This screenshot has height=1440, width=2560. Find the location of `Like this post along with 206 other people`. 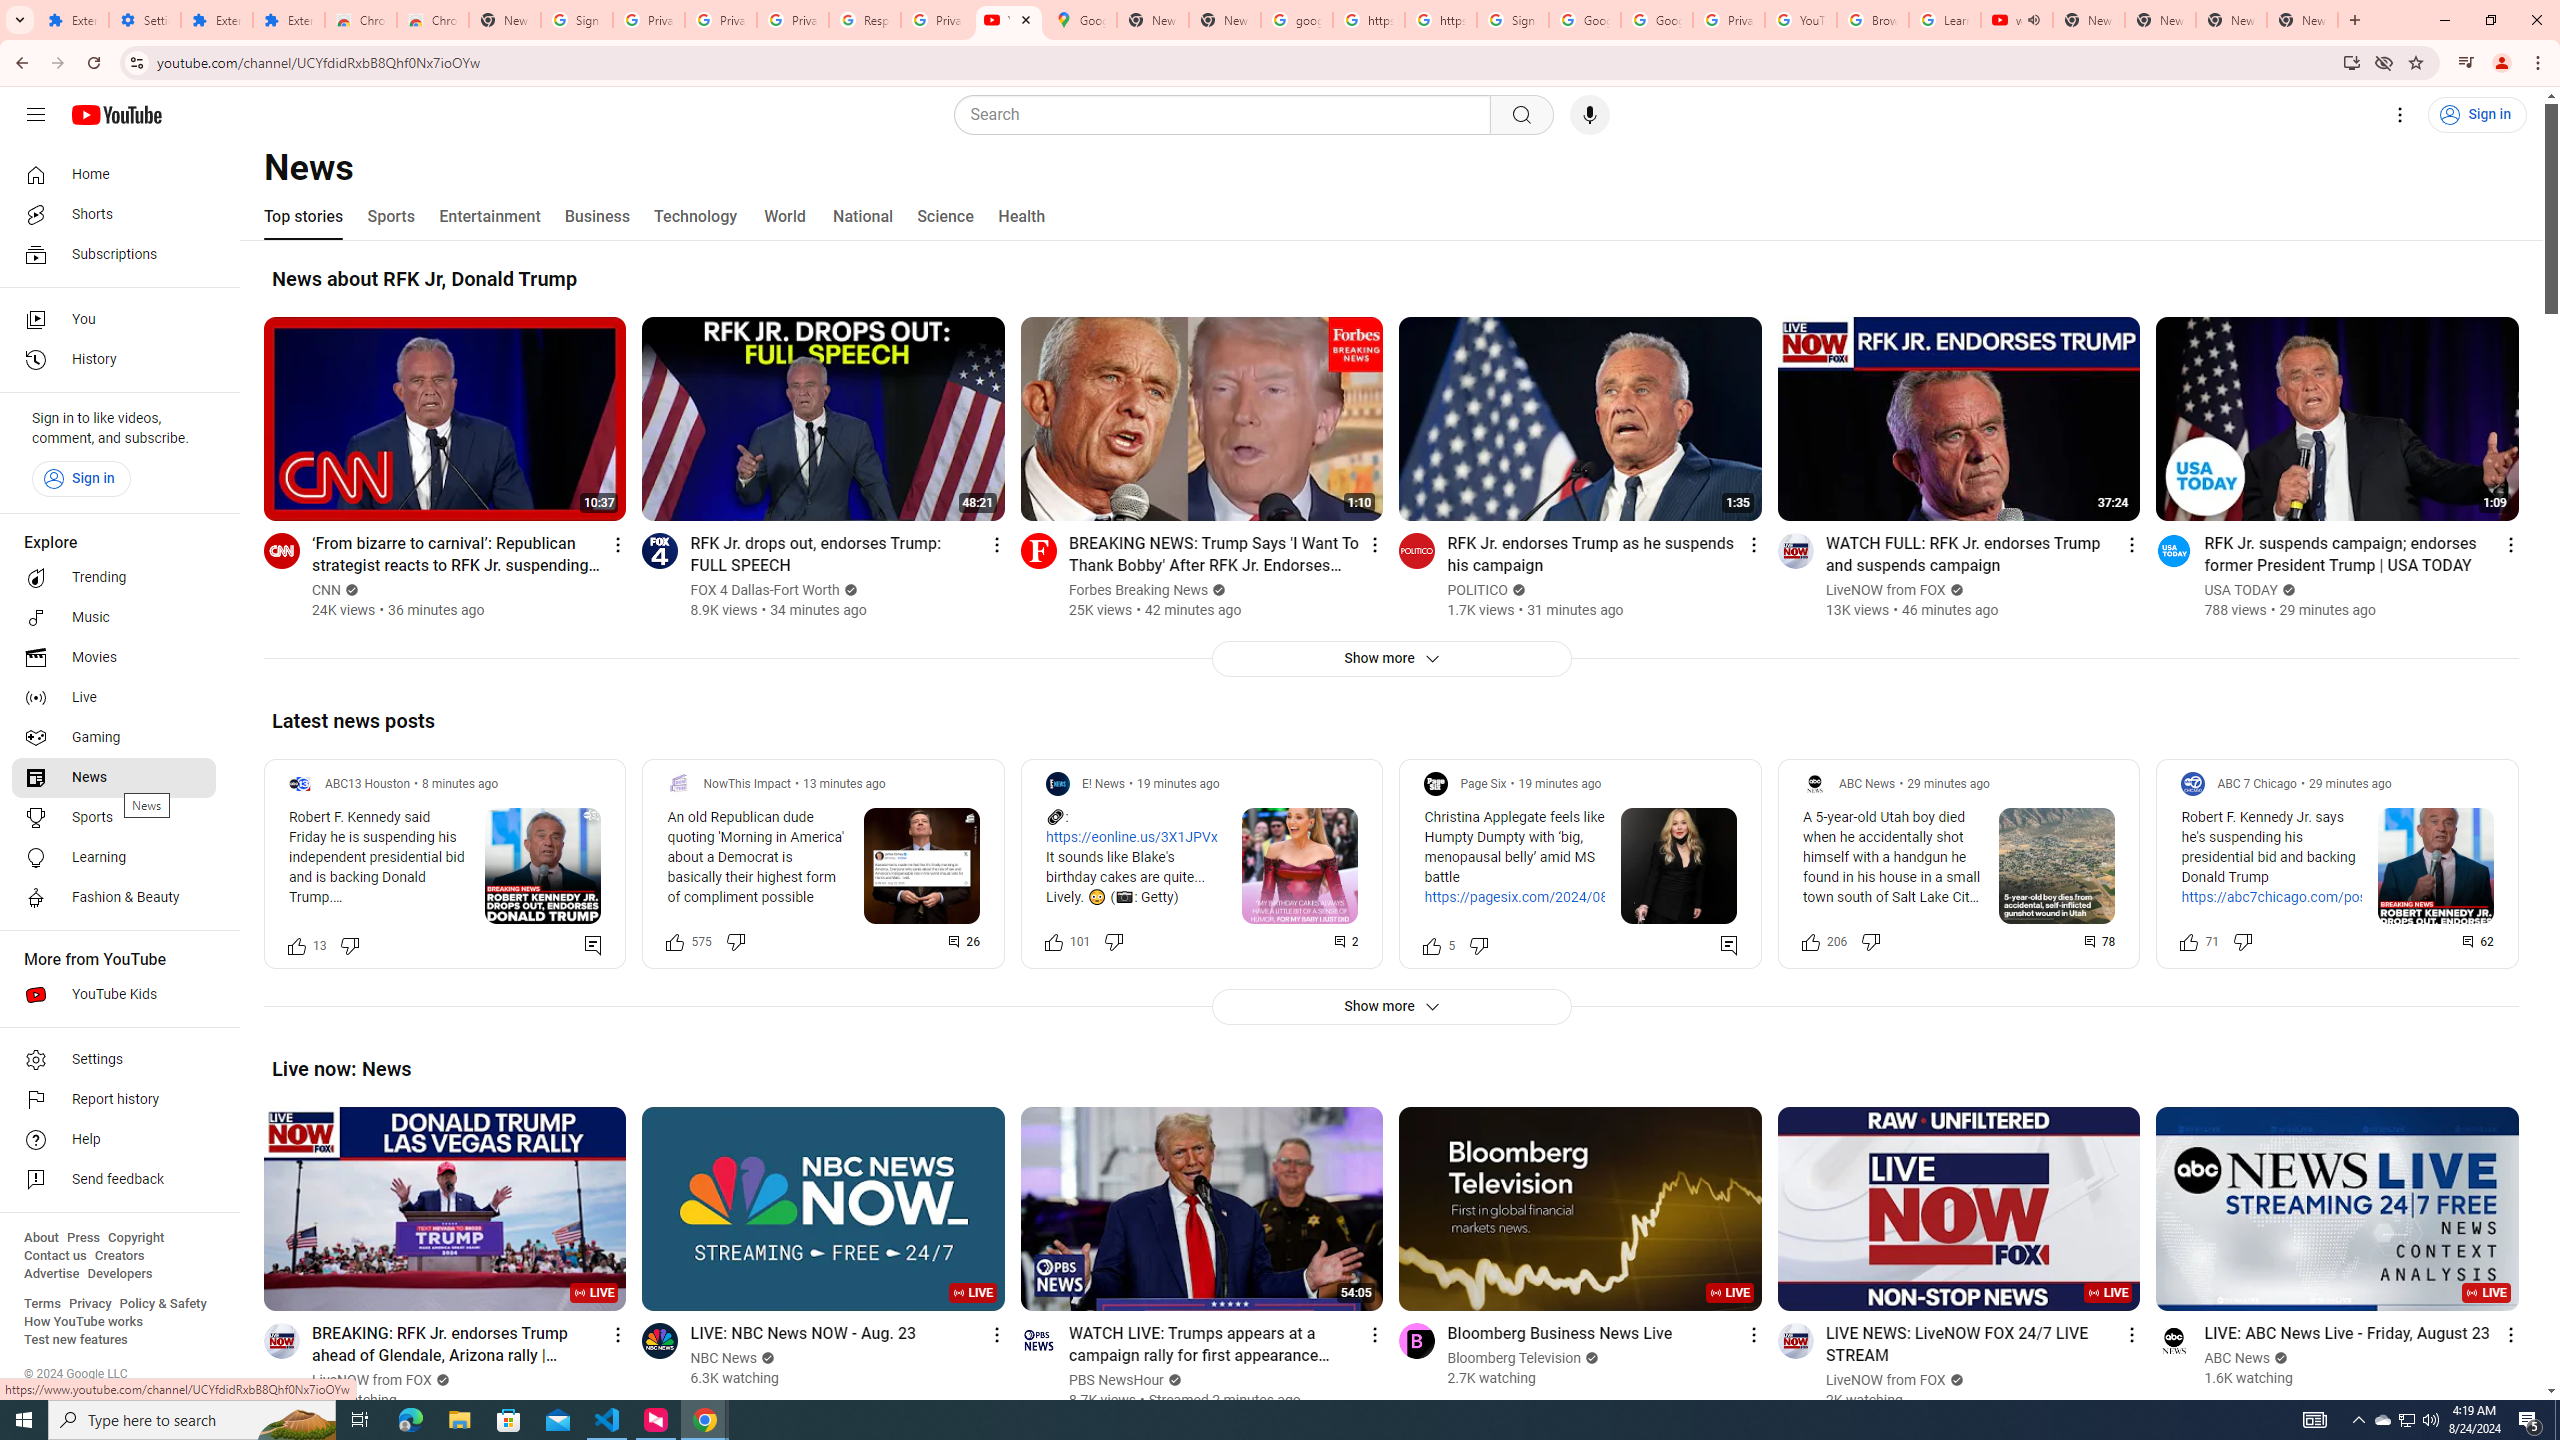

Like this post along with 206 other people is located at coordinates (1810, 940).